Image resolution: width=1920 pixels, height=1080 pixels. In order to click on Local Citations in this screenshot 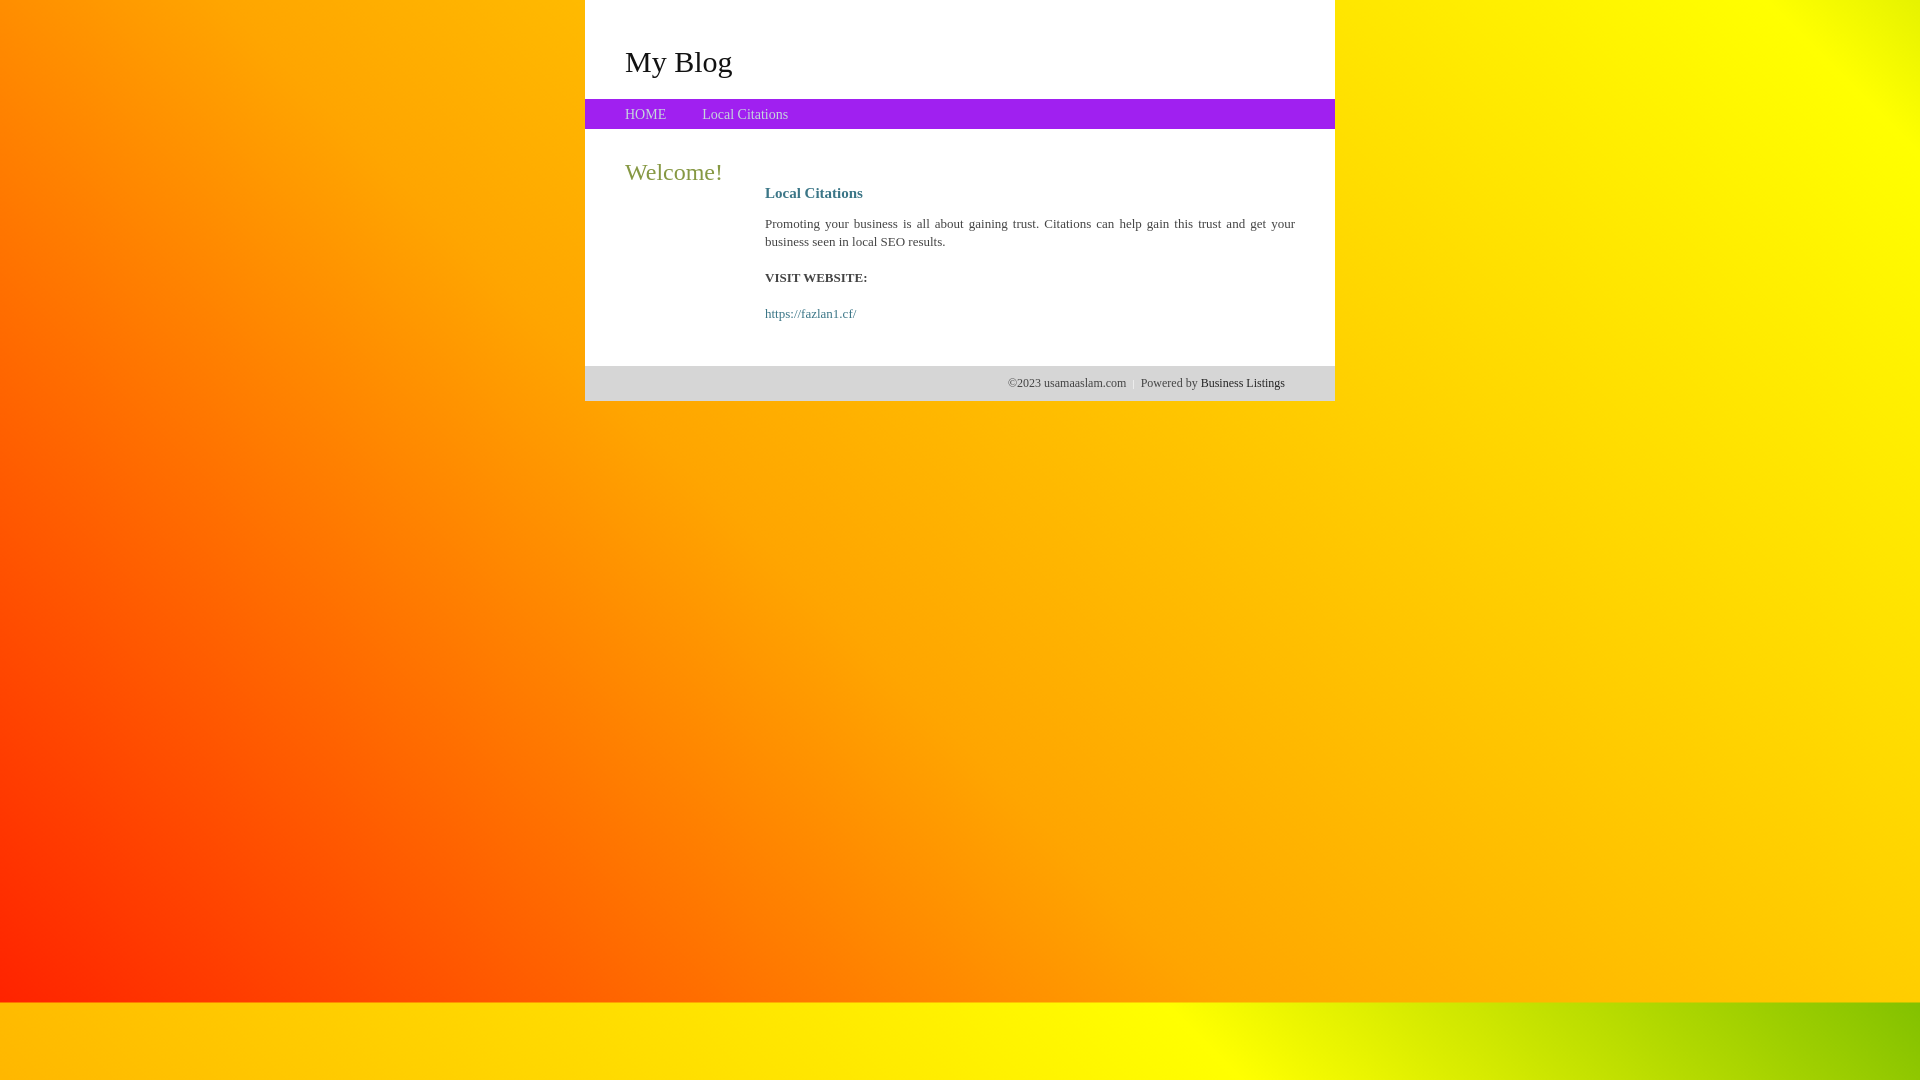, I will do `click(745, 114)`.